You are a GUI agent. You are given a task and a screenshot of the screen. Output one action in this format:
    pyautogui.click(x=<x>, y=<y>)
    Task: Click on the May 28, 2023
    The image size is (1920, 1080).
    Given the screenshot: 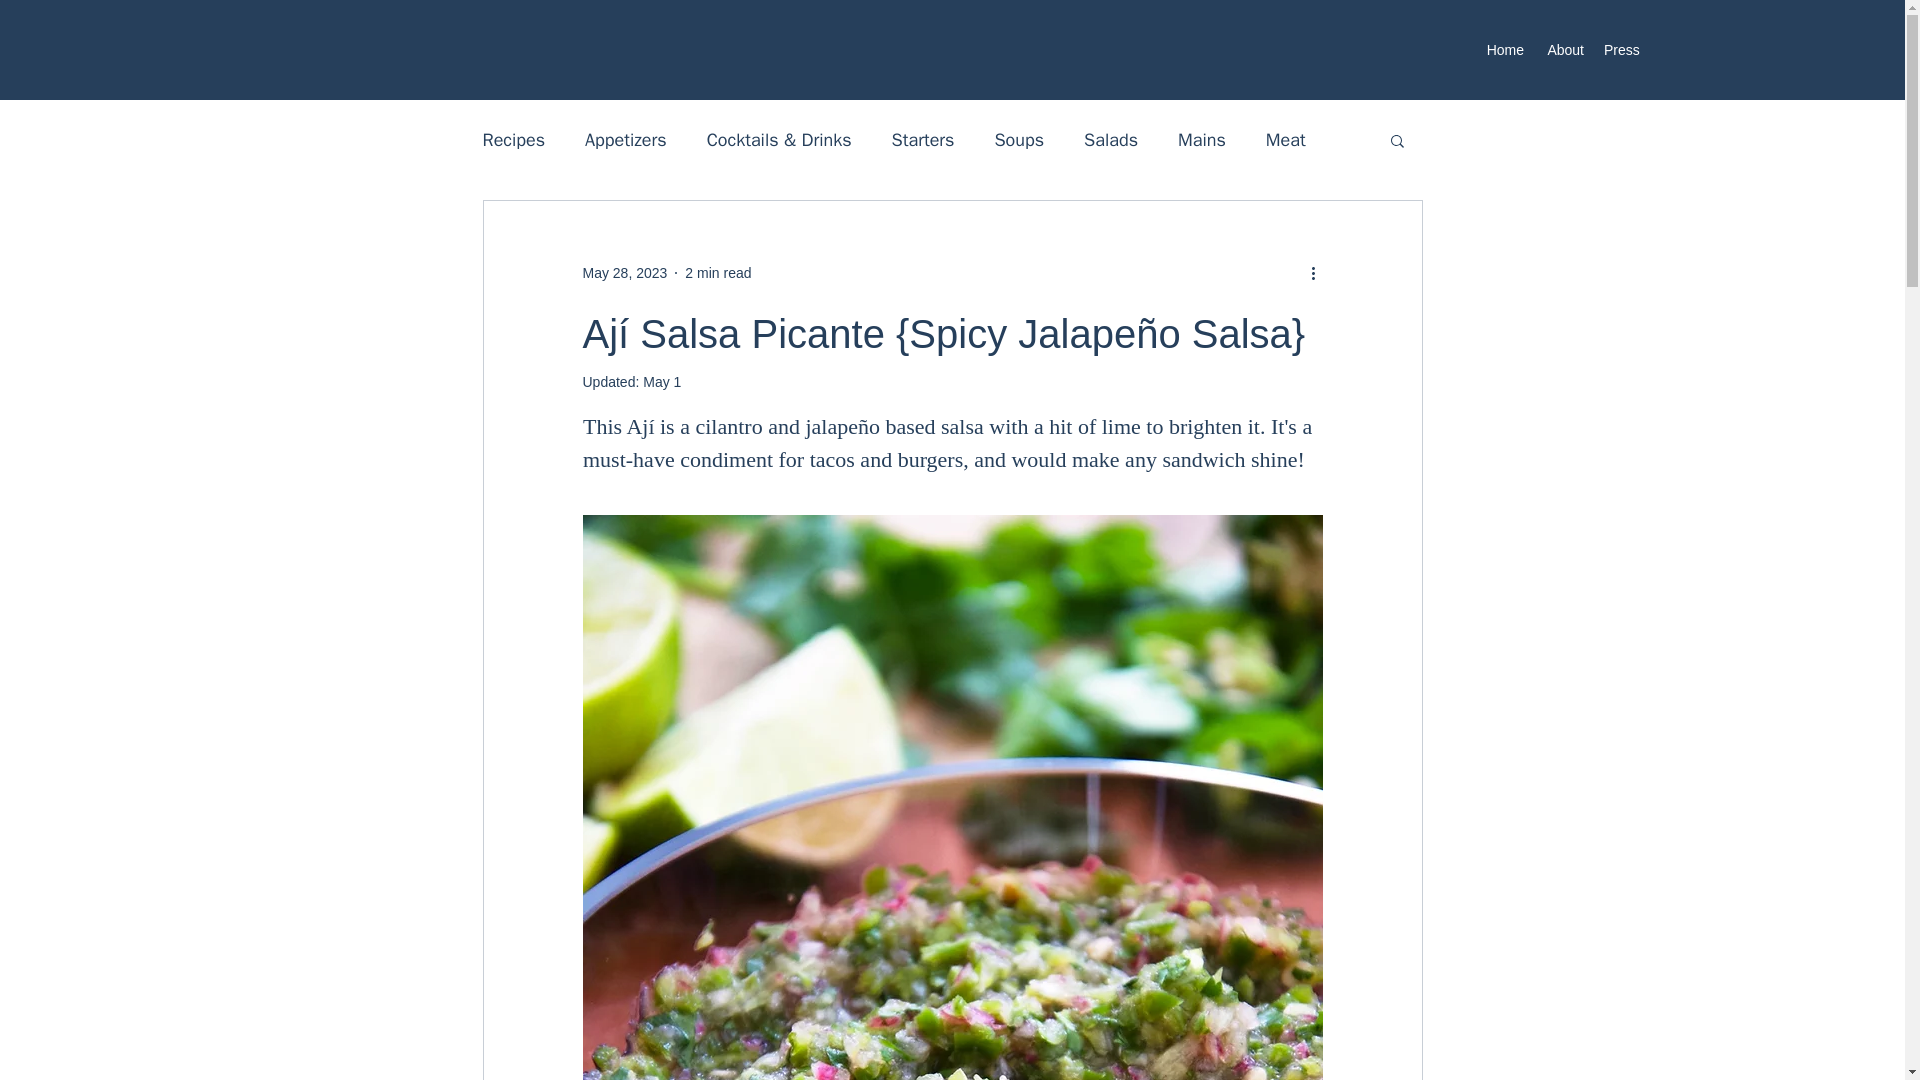 What is the action you would take?
    pyautogui.click(x=624, y=271)
    